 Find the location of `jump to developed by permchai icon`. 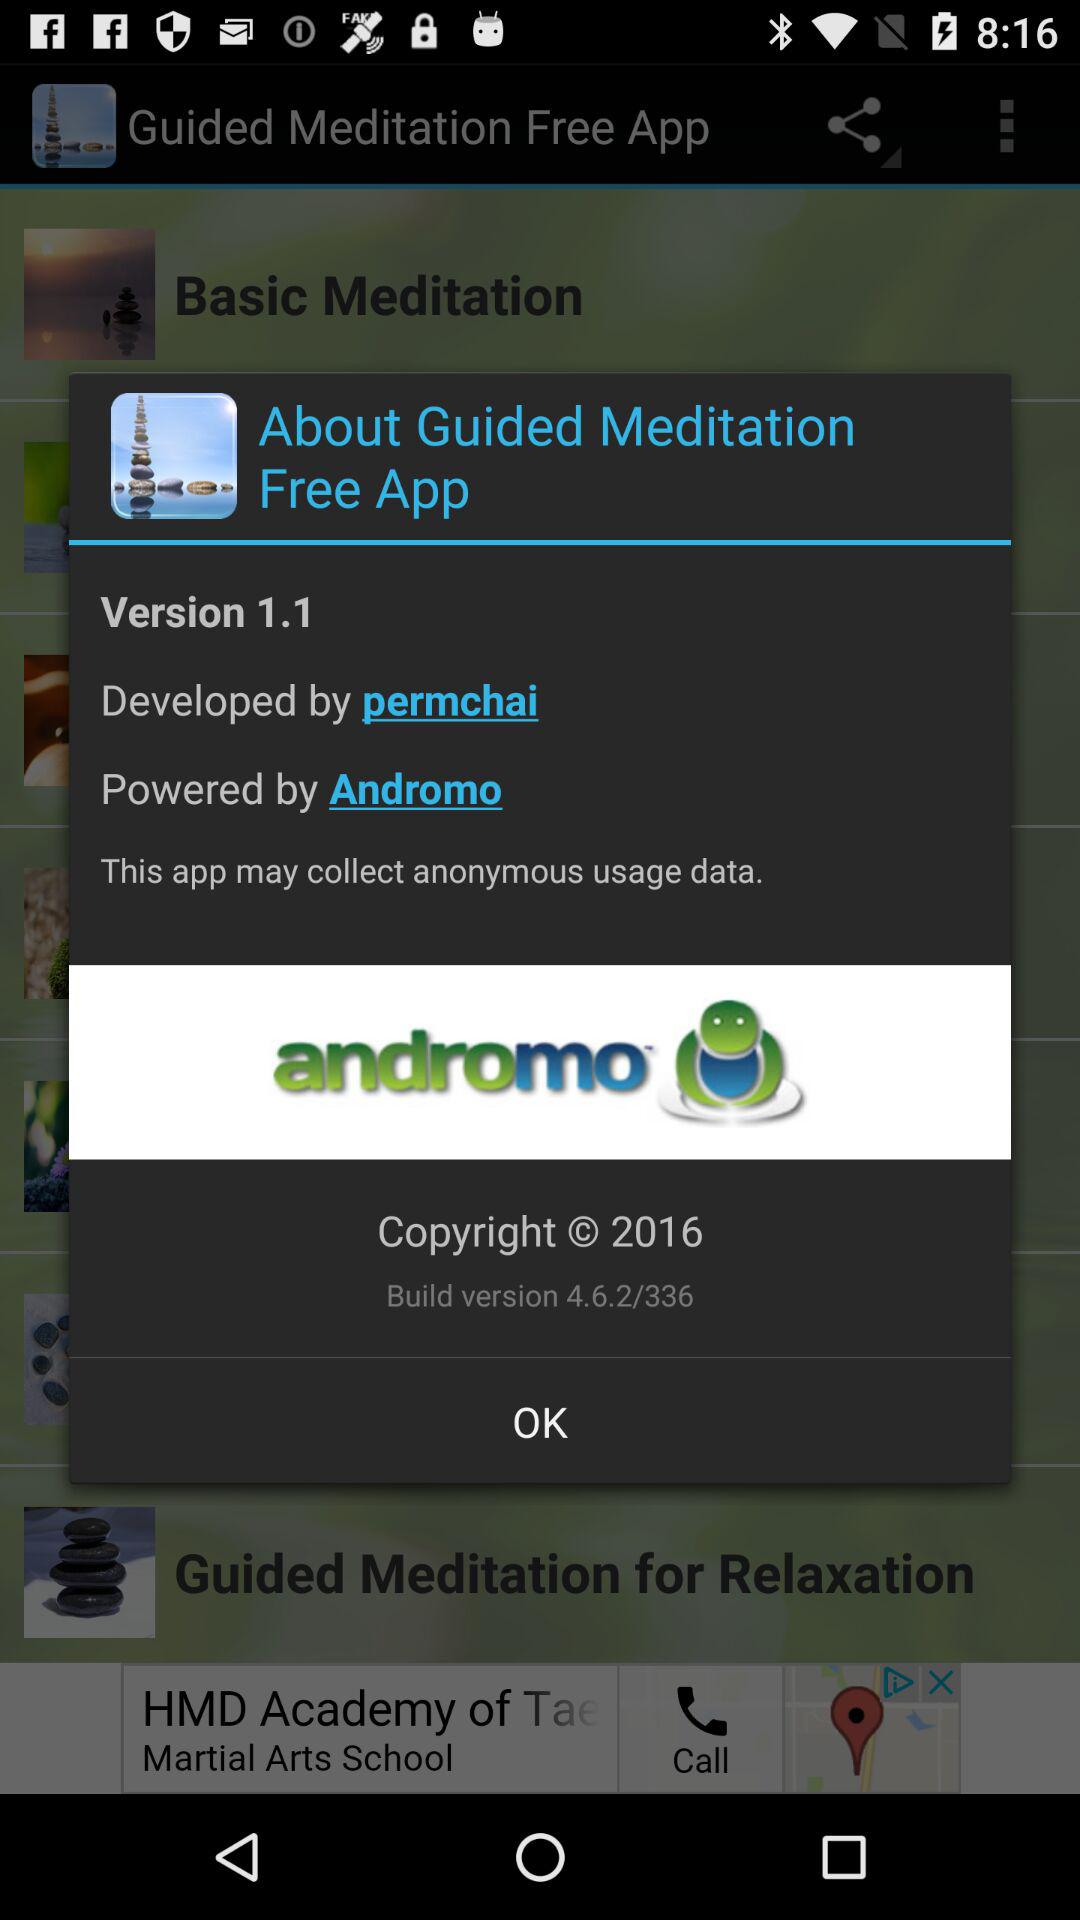

jump to developed by permchai icon is located at coordinates (540, 714).